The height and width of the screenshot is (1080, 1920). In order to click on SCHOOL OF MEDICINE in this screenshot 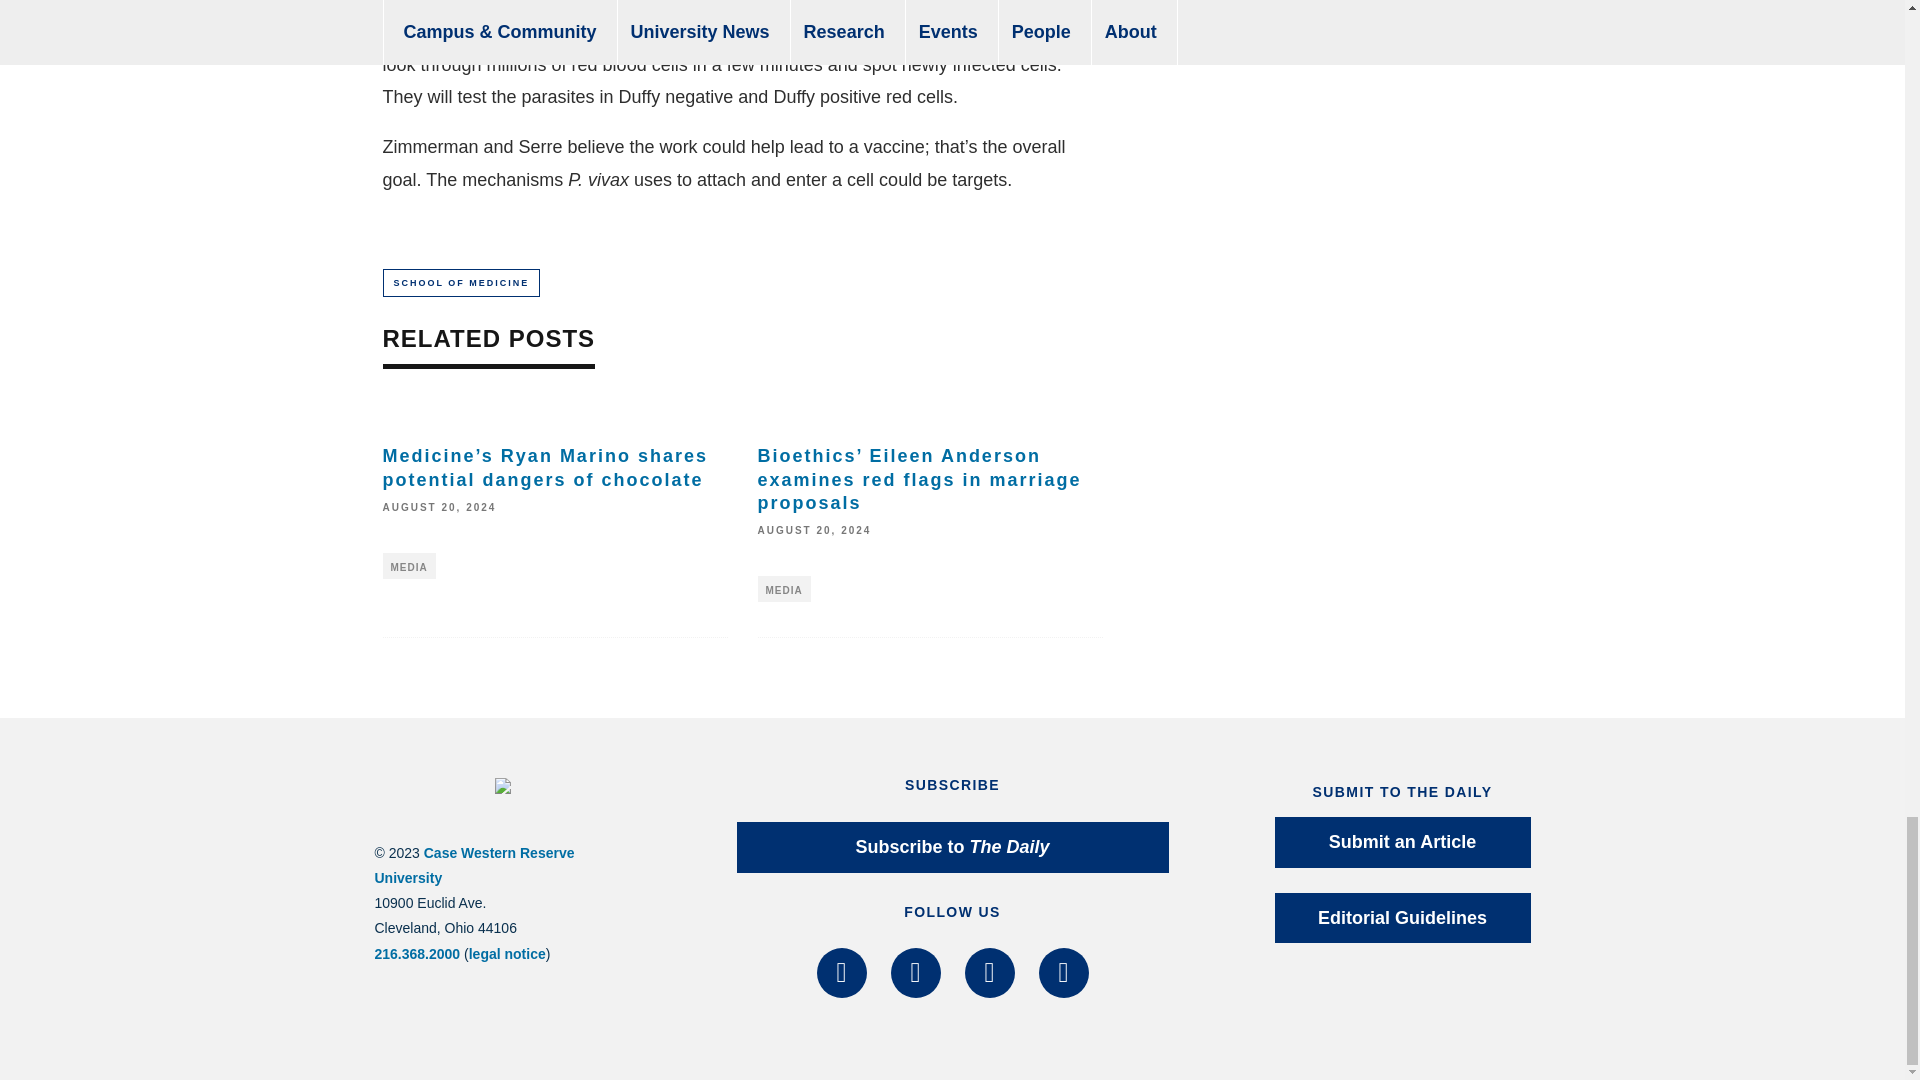, I will do `click(460, 282)`.